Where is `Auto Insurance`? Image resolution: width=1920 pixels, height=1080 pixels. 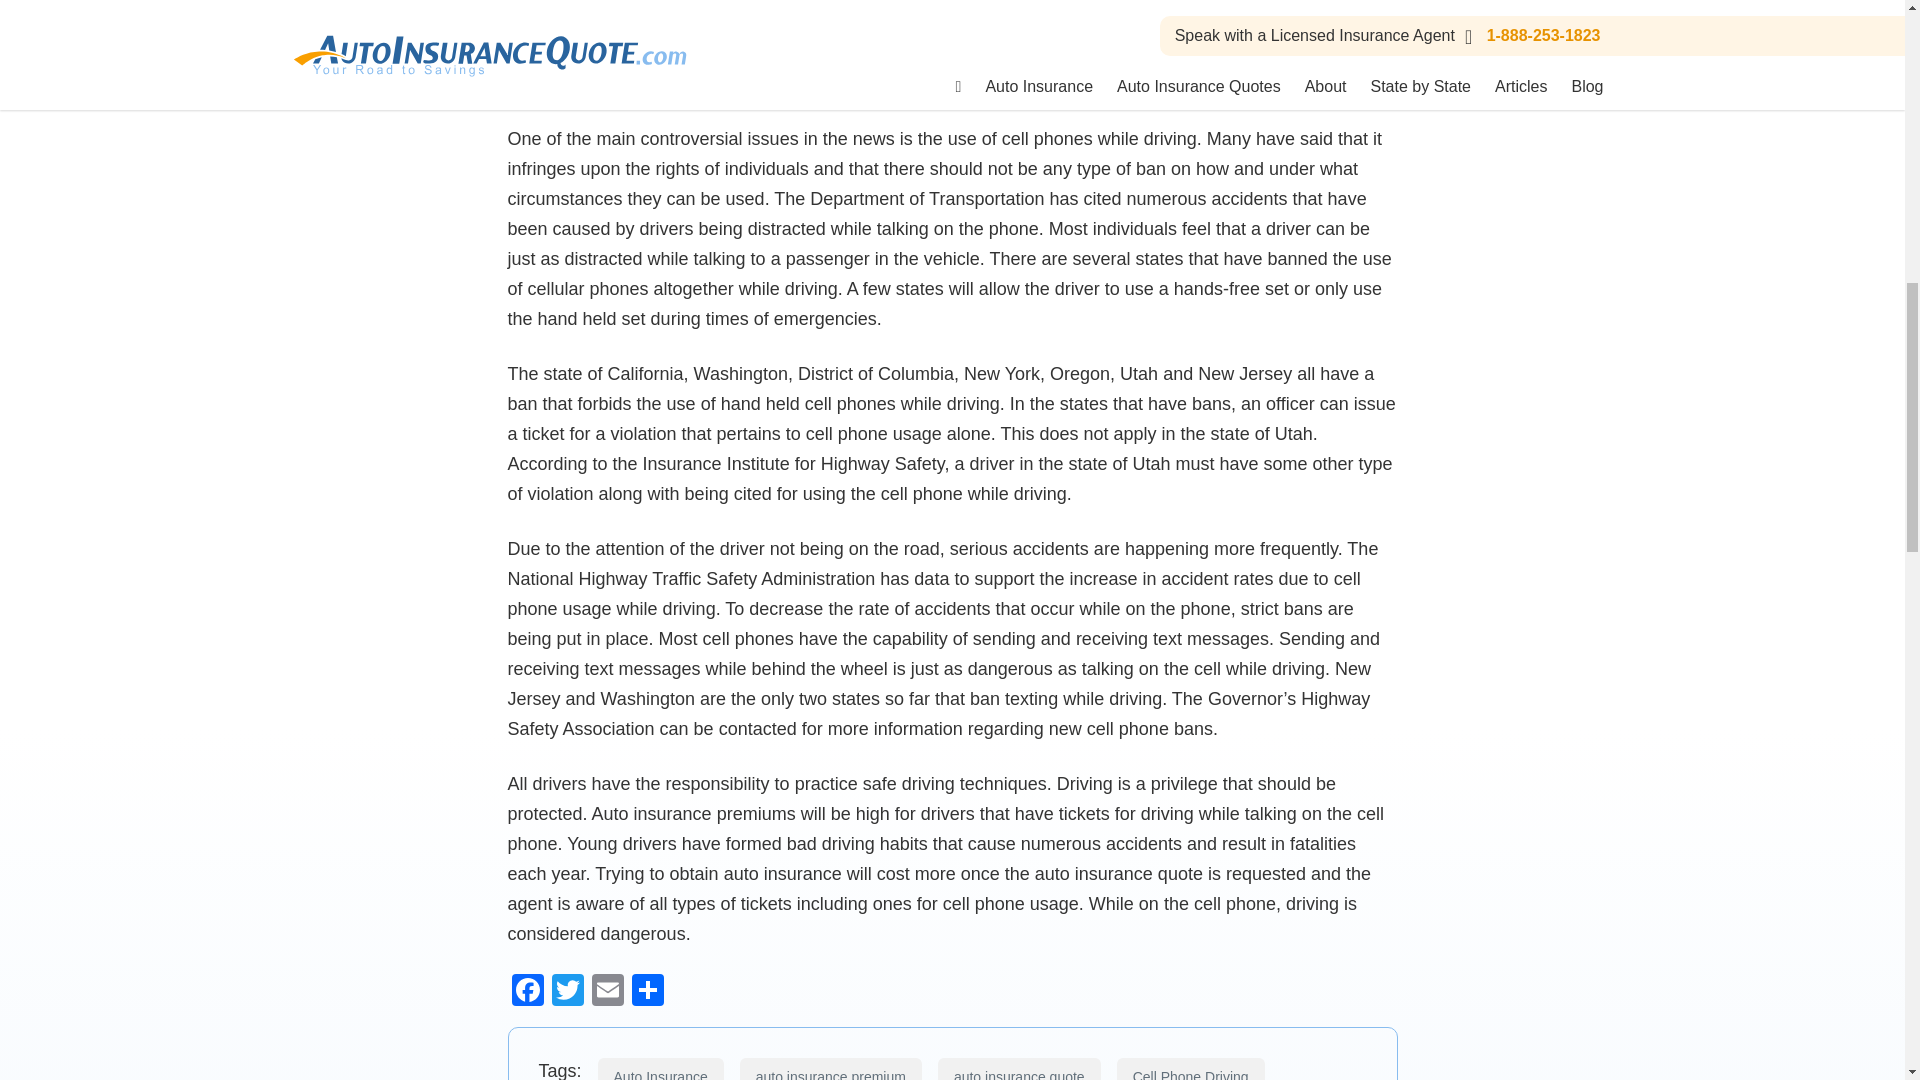 Auto Insurance is located at coordinates (660, 1069).